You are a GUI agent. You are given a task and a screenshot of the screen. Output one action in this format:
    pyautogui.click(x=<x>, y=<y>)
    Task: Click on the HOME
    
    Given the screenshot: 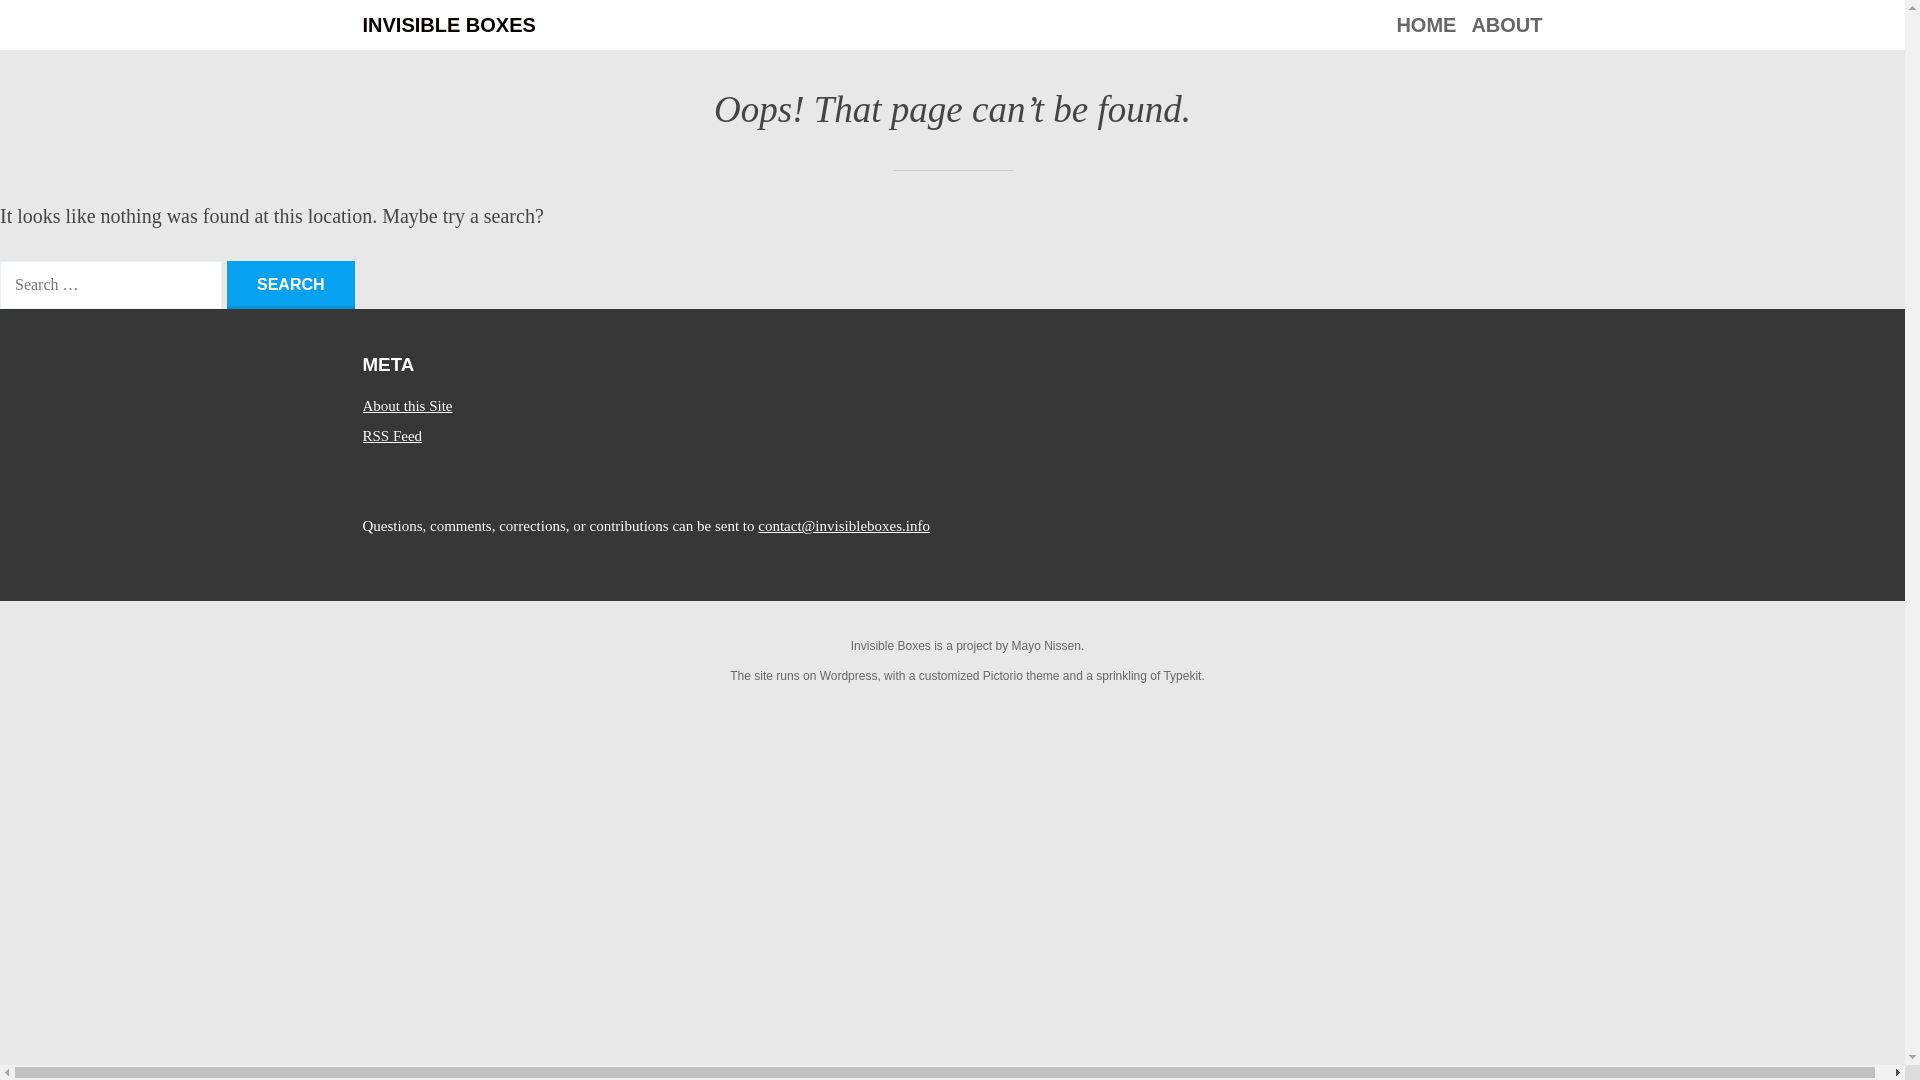 What is the action you would take?
    pyautogui.click(x=1425, y=24)
    